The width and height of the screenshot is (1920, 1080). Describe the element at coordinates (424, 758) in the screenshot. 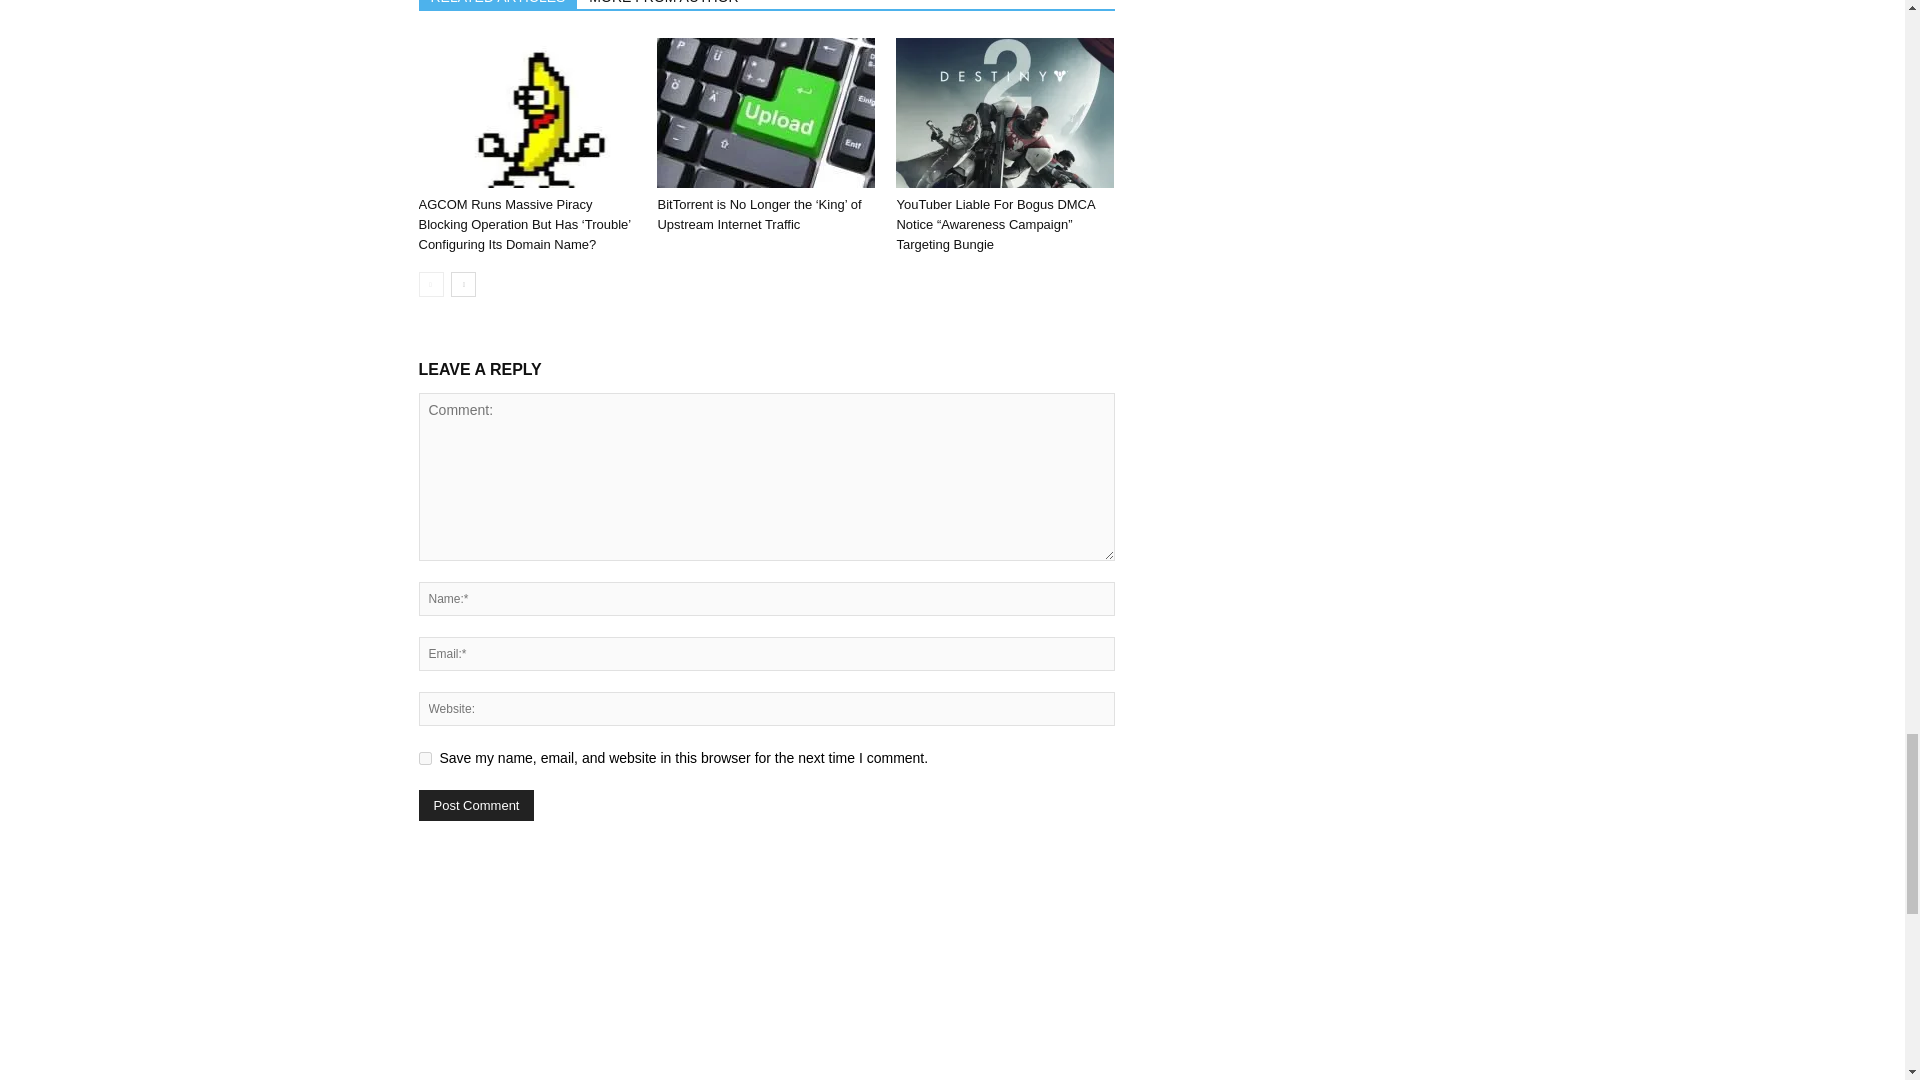

I see `yes` at that location.